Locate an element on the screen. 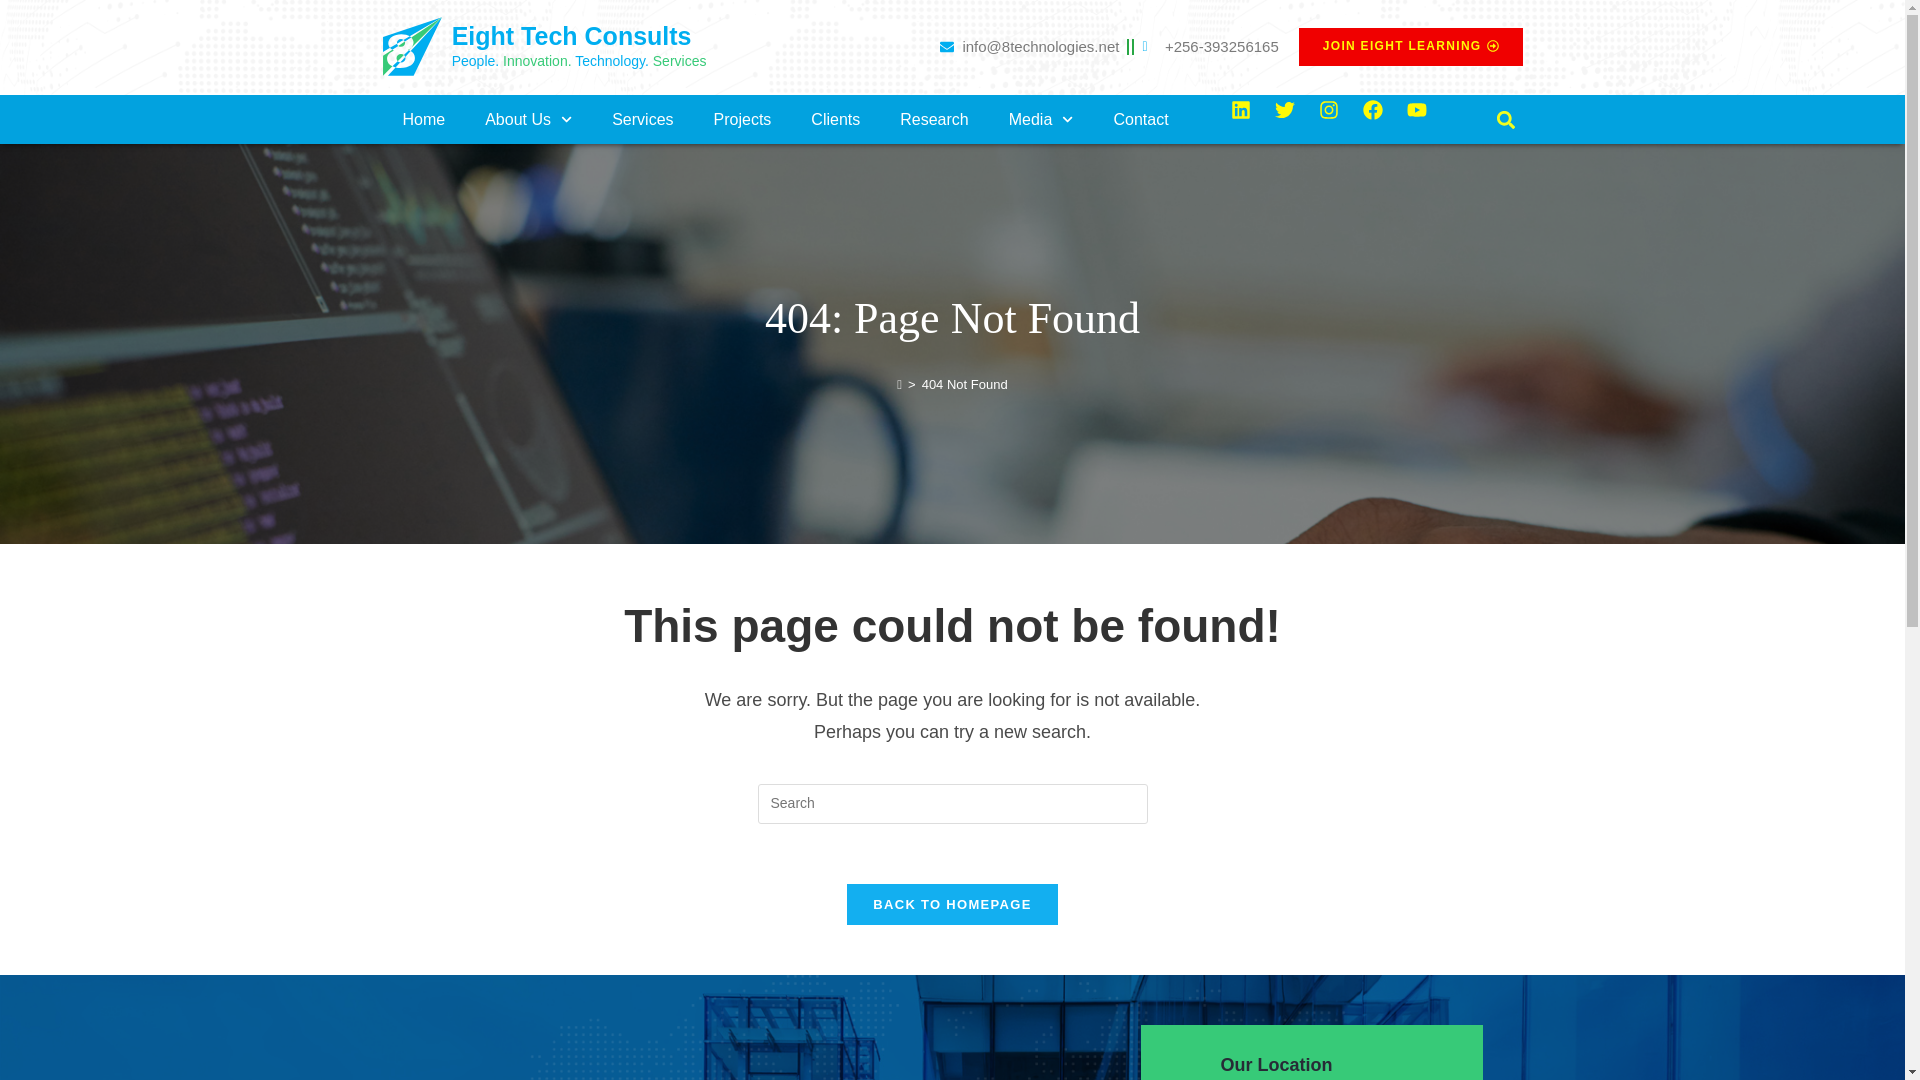 This screenshot has width=1920, height=1080. Clients is located at coordinates (835, 119).